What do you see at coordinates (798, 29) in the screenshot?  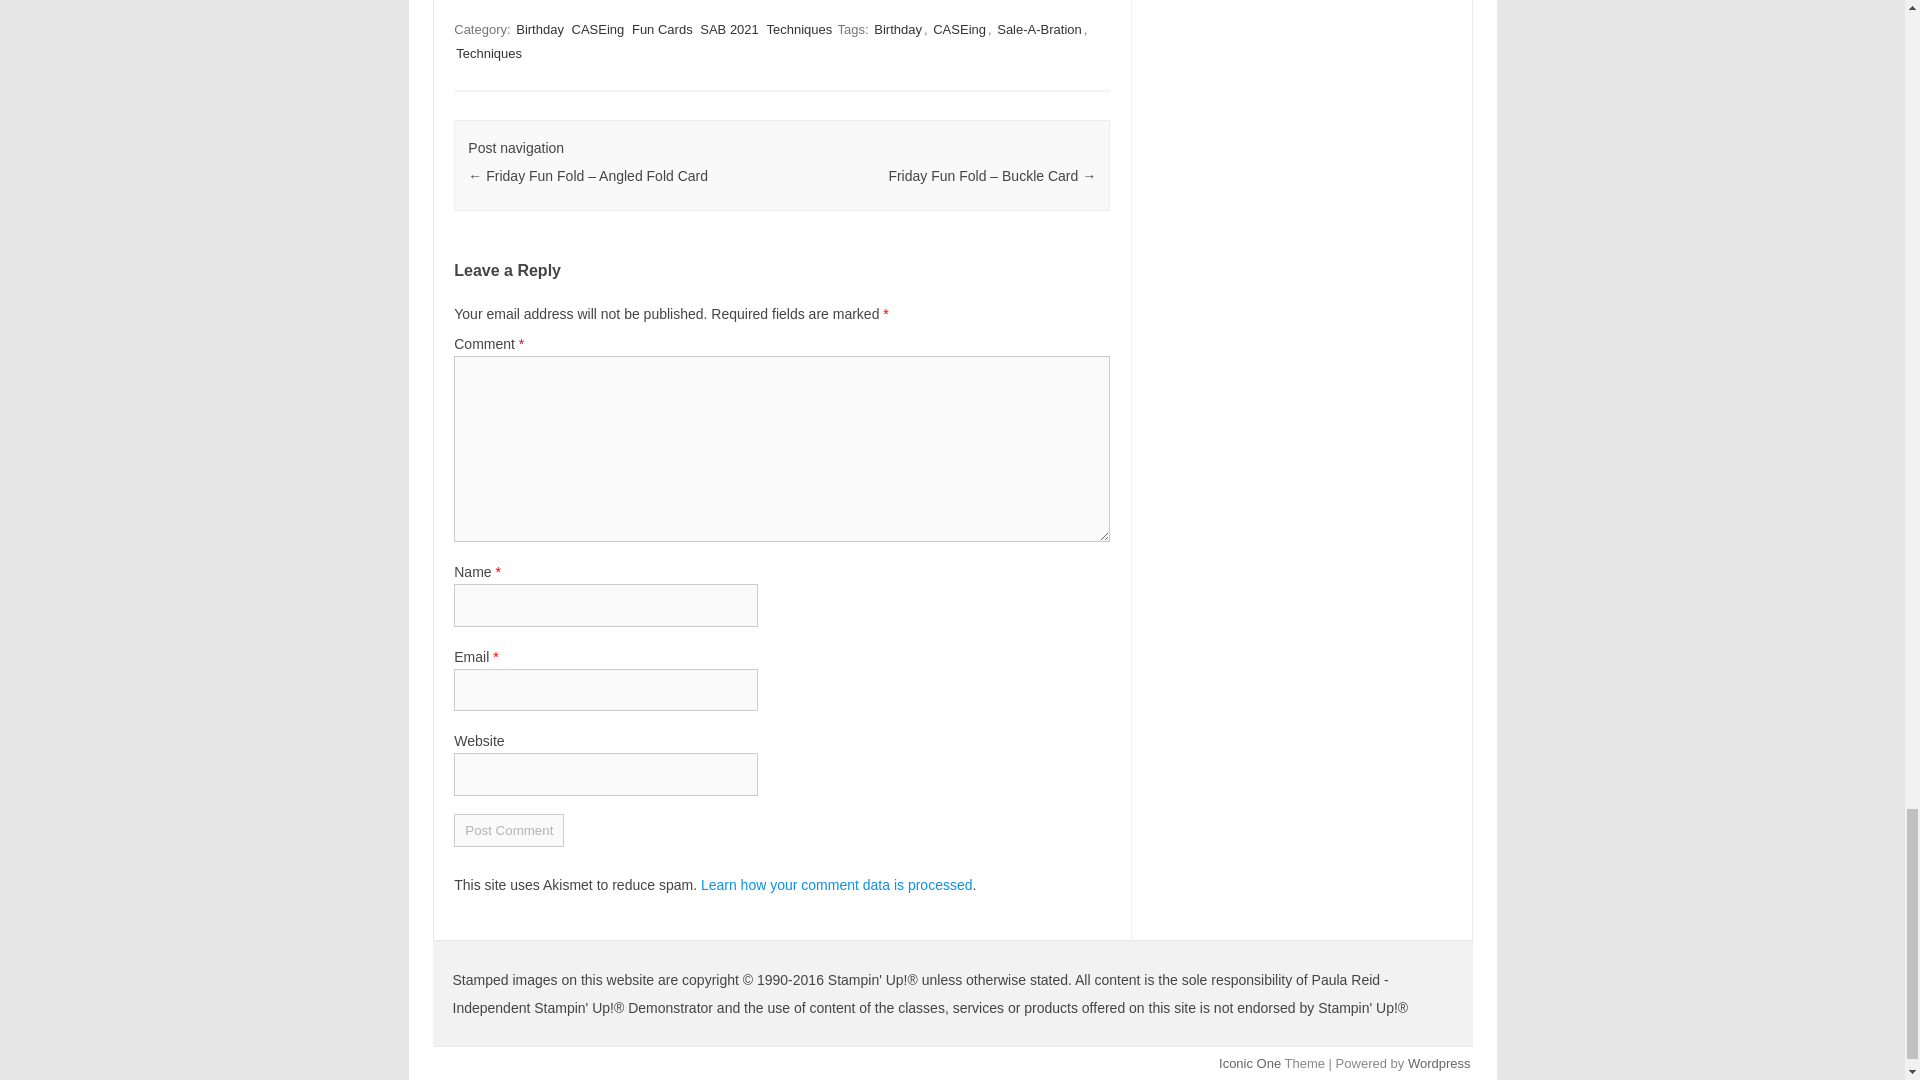 I see `Techniques` at bounding box center [798, 29].